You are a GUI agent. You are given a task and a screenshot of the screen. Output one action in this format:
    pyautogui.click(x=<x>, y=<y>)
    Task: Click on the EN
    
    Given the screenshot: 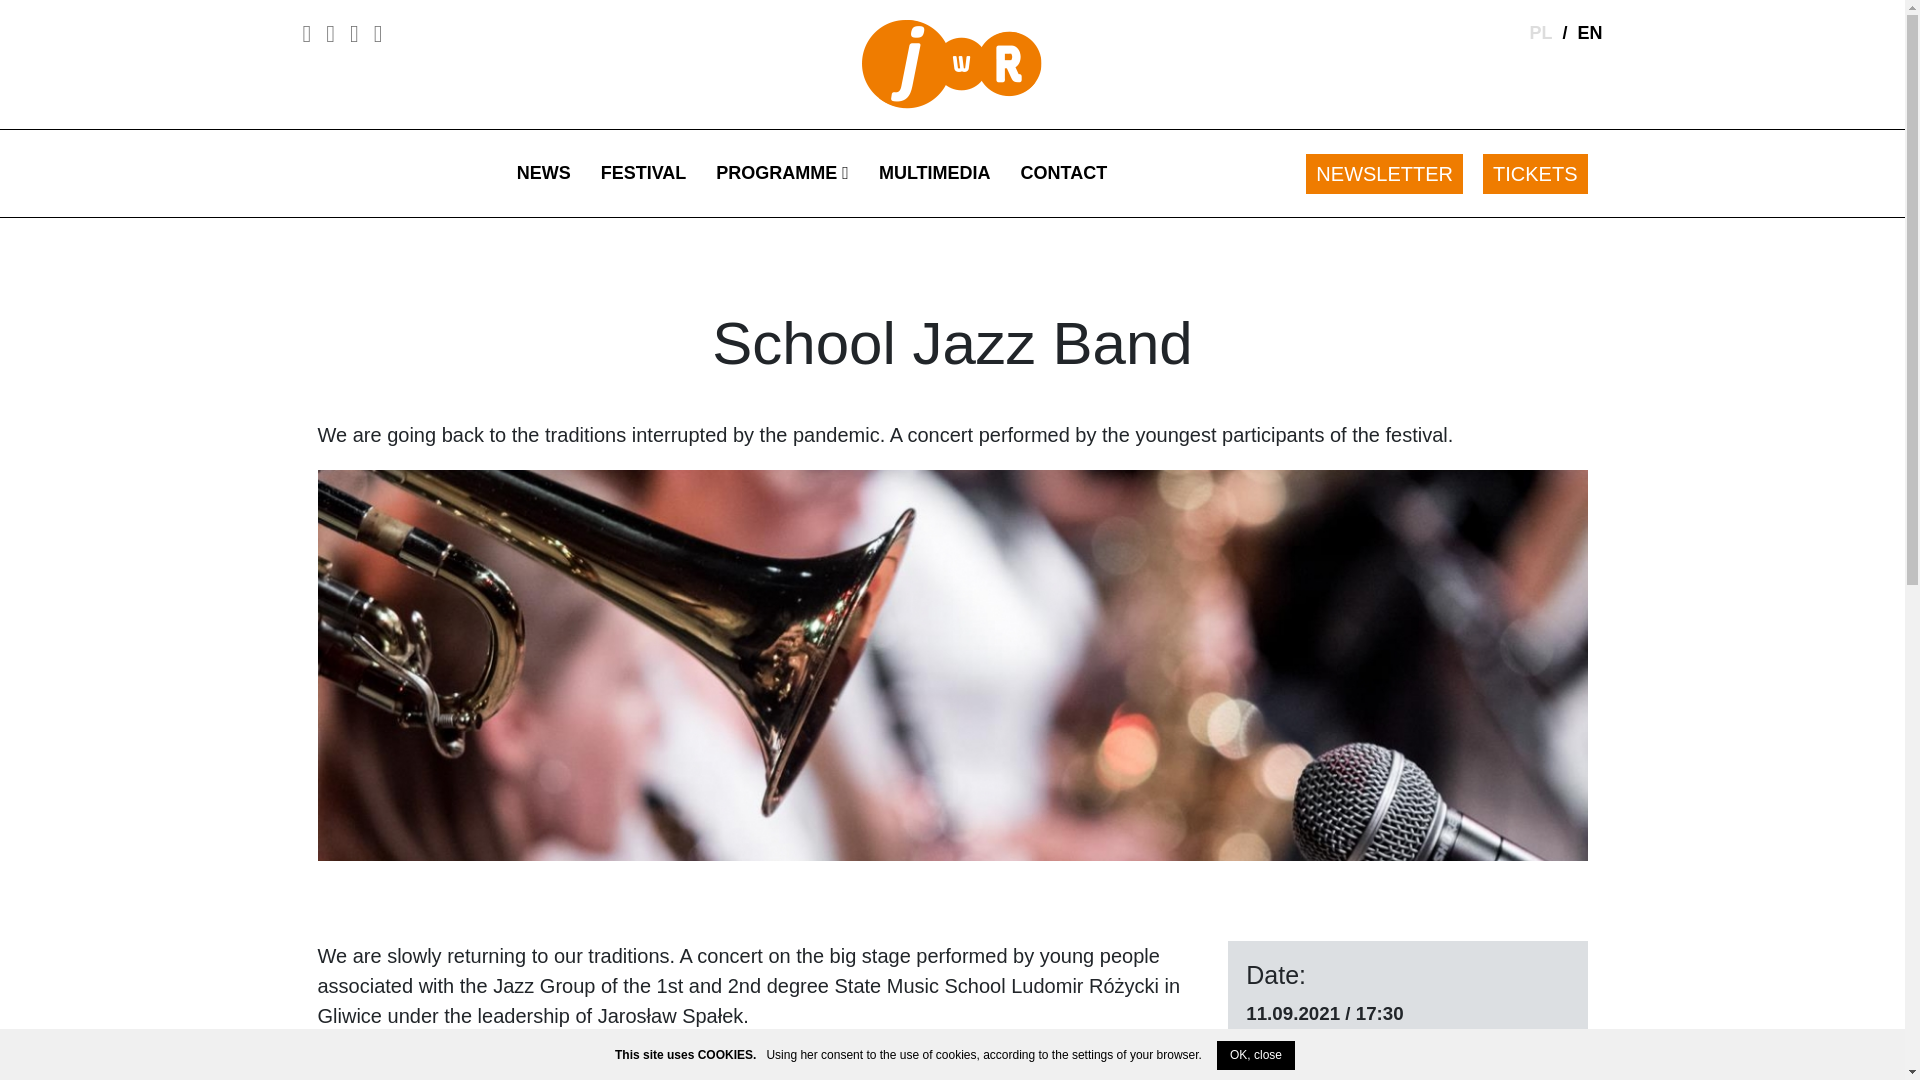 What is the action you would take?
    pyautogui.click(x=1588, y=32)
    